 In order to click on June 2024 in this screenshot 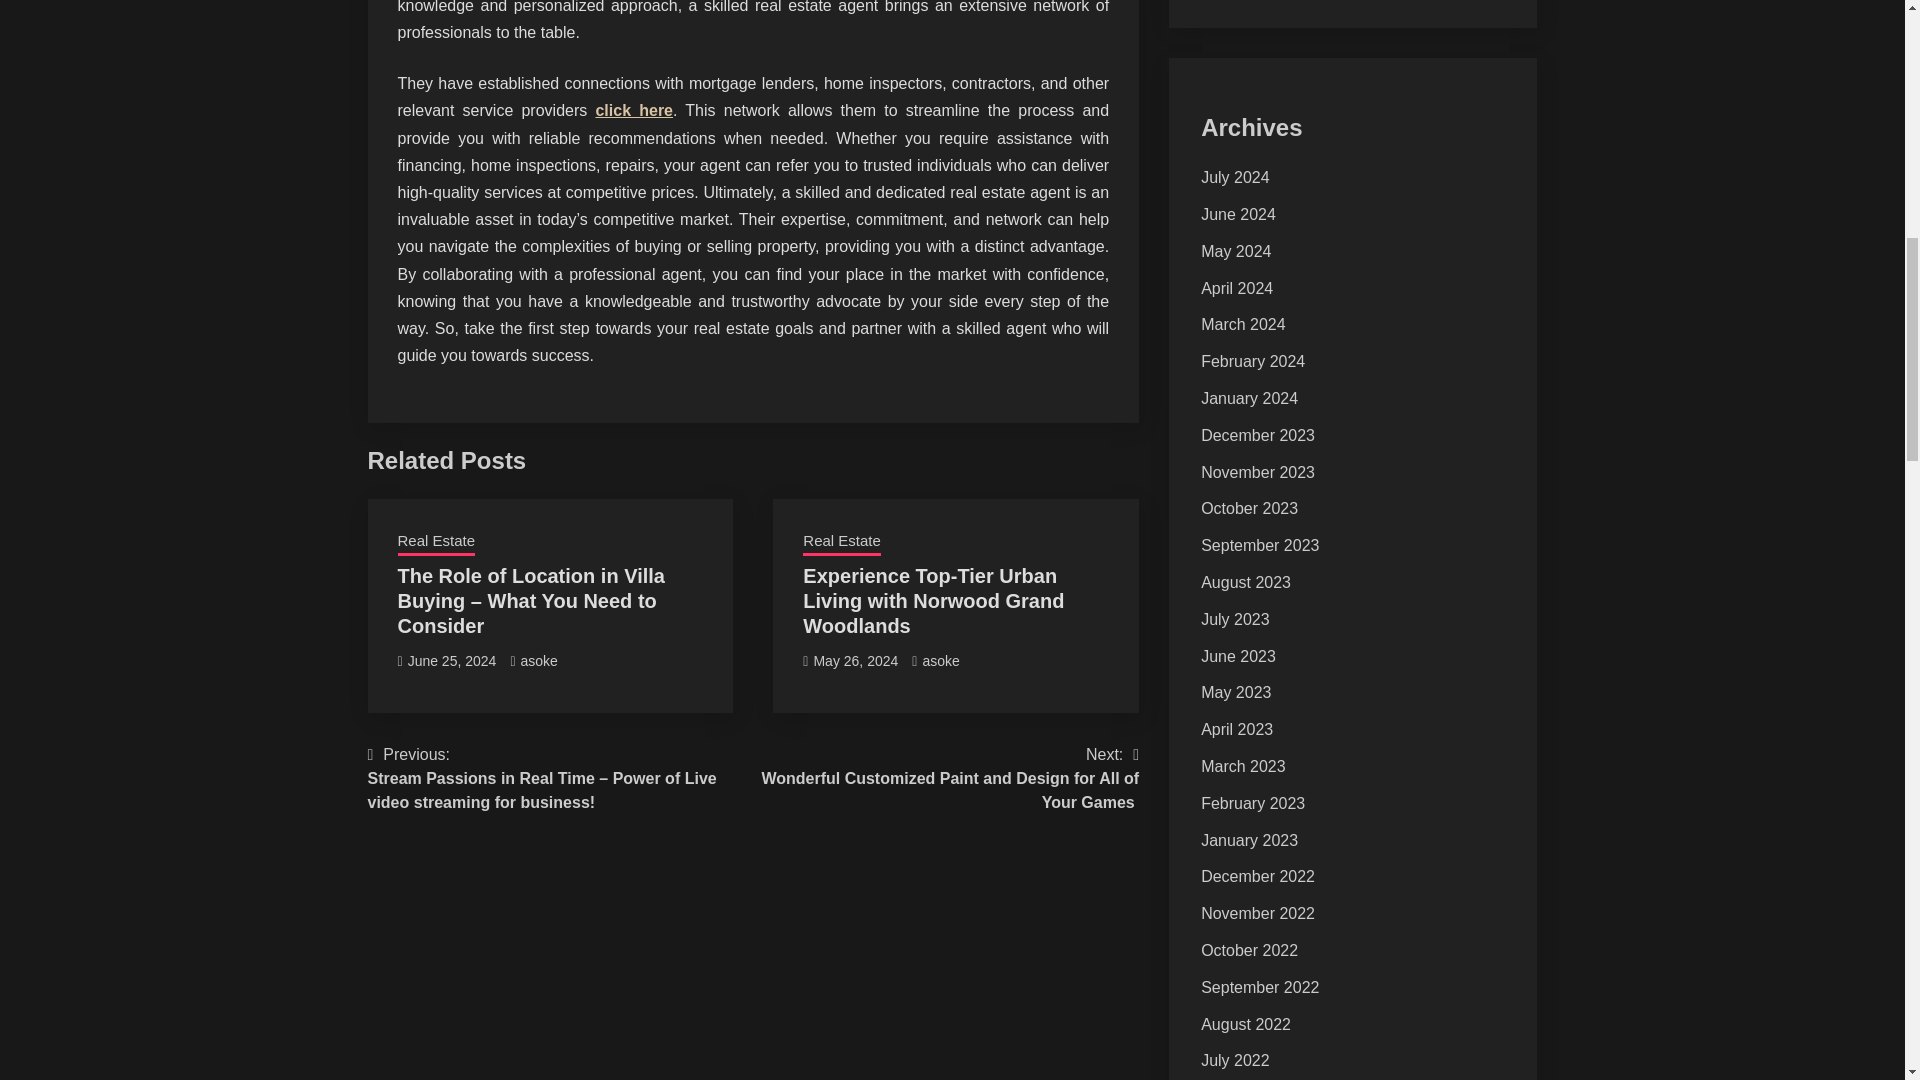, I will do `click(1238, 214)`.